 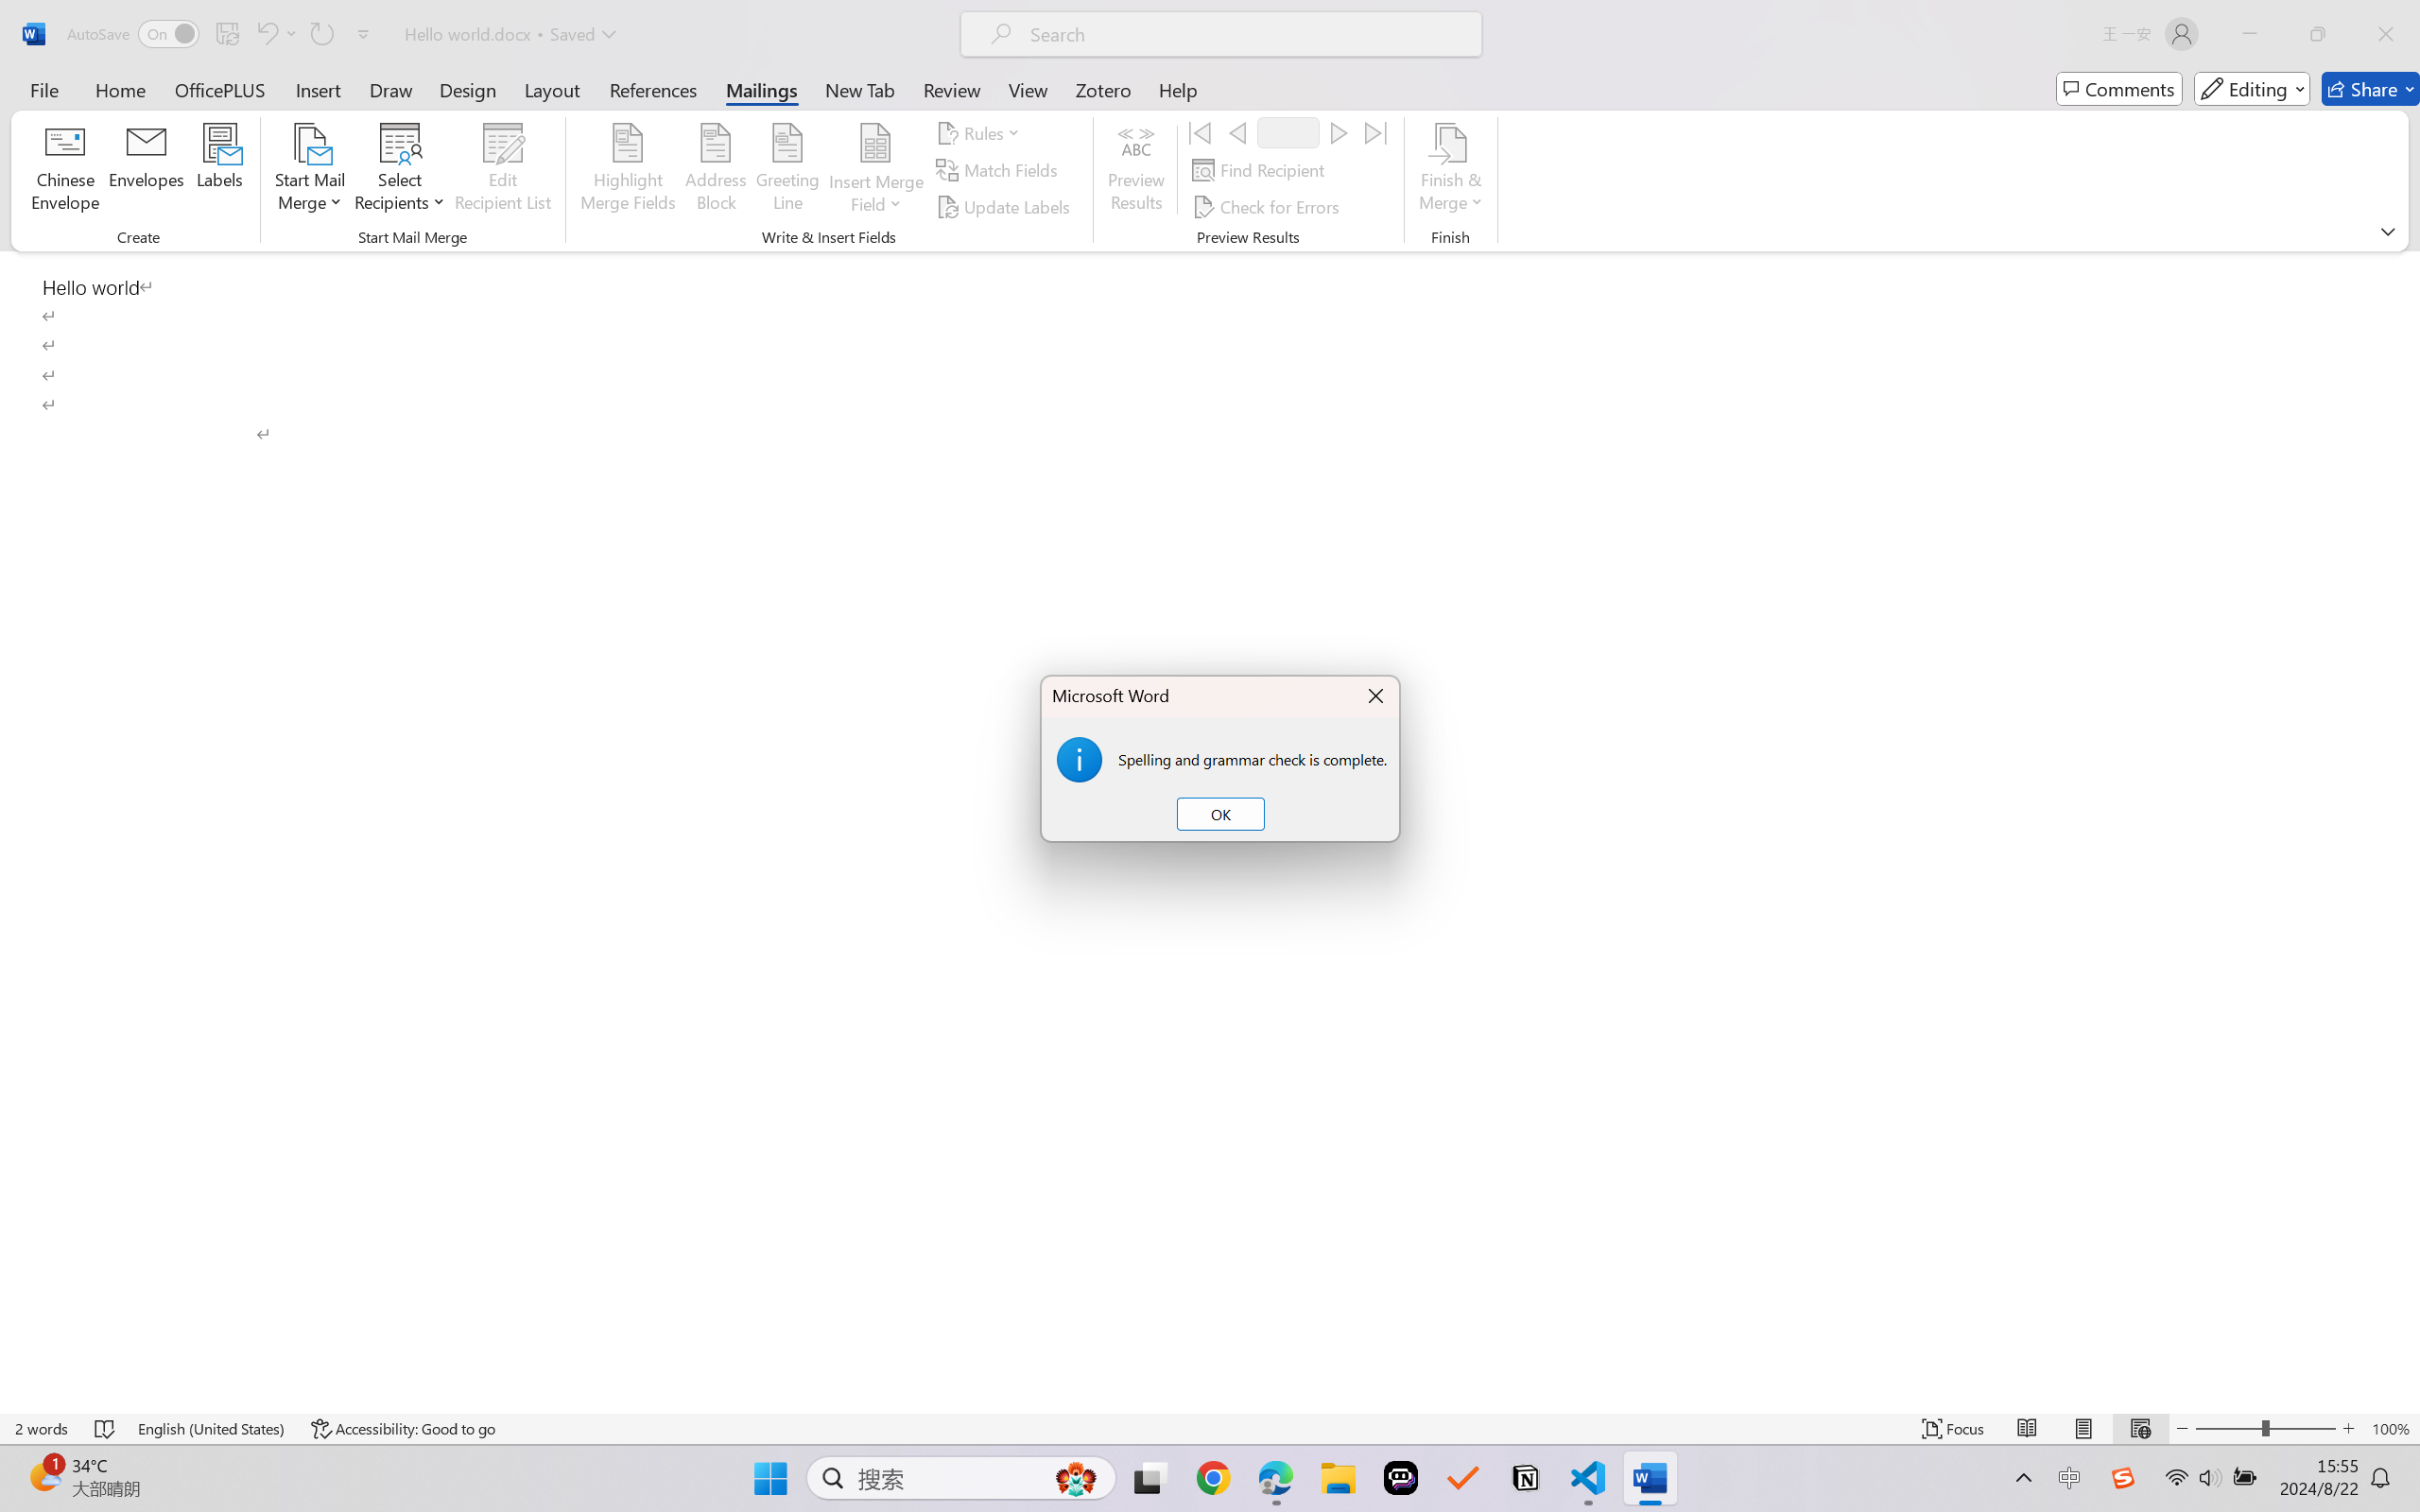 I want to click on Zotero, so click(x=1102, y=89).